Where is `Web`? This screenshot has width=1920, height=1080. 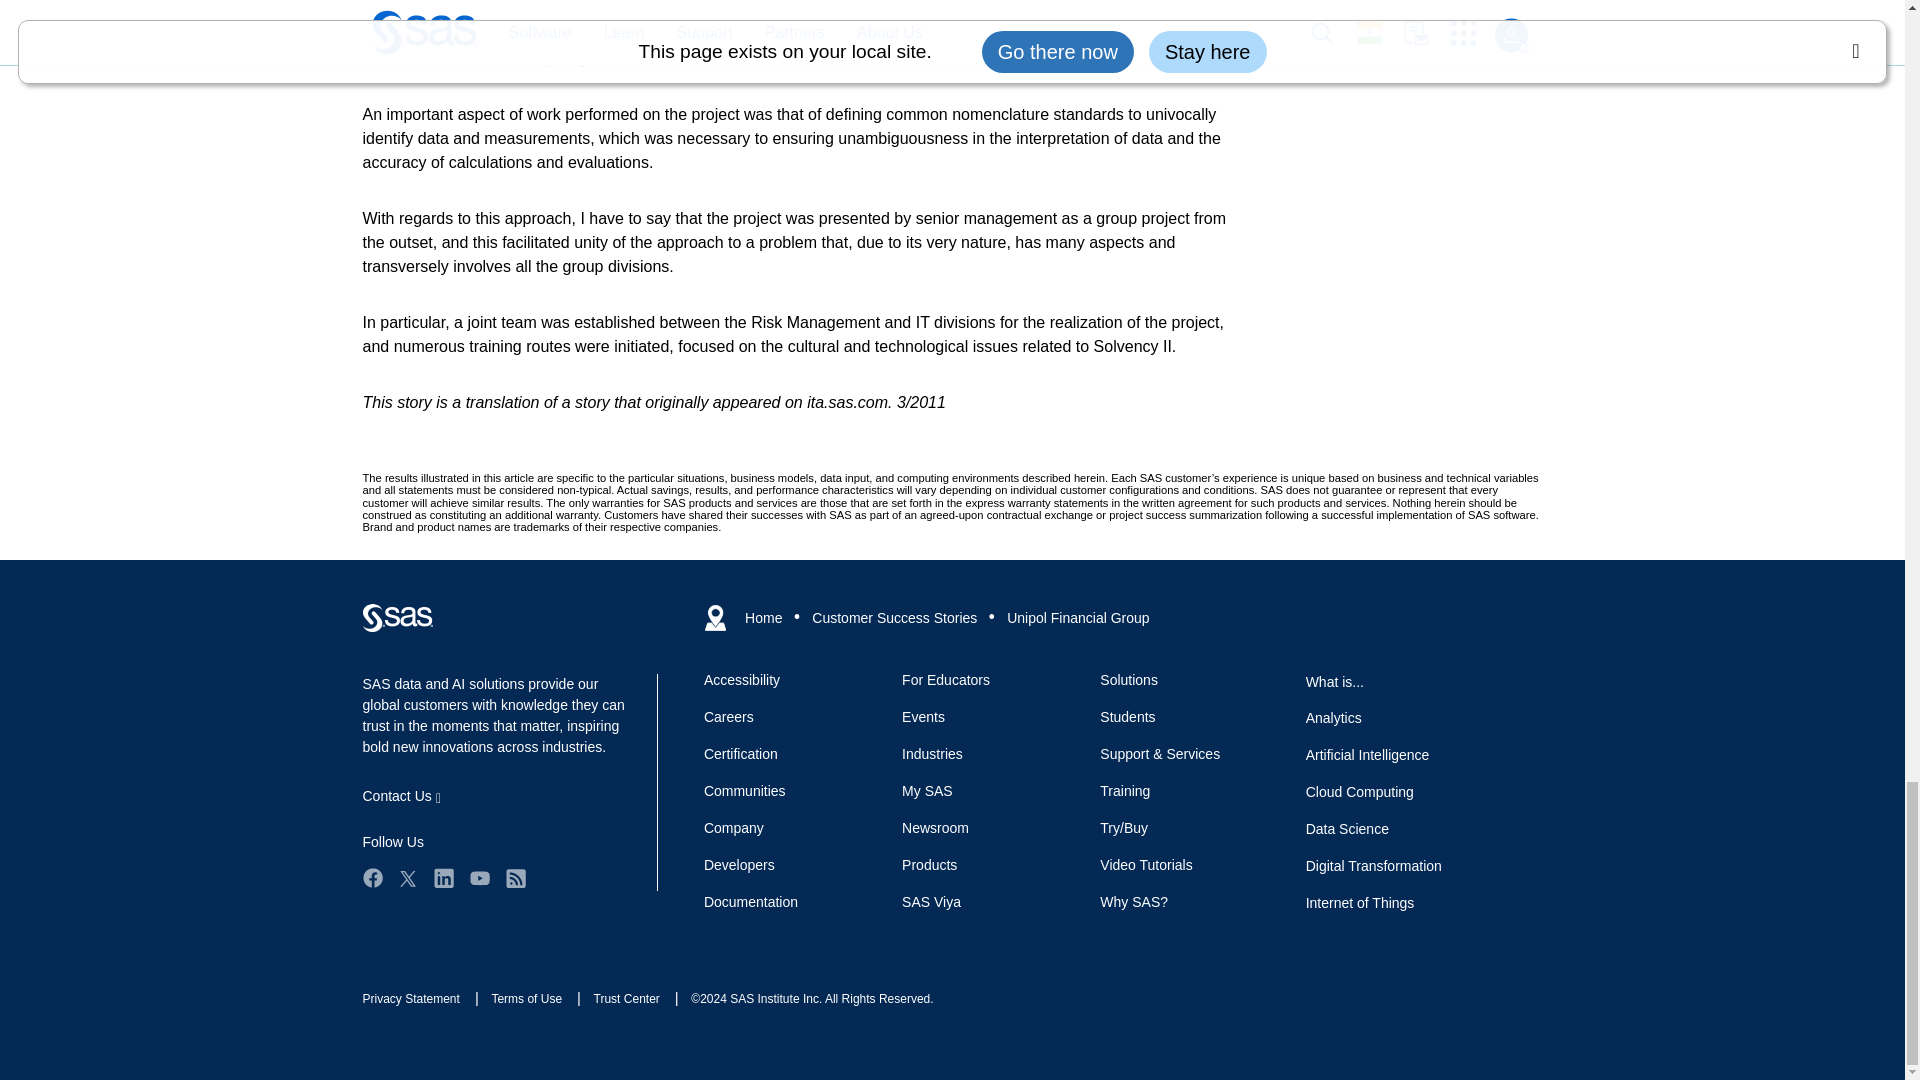
Web is located at coordinates (397, 617).